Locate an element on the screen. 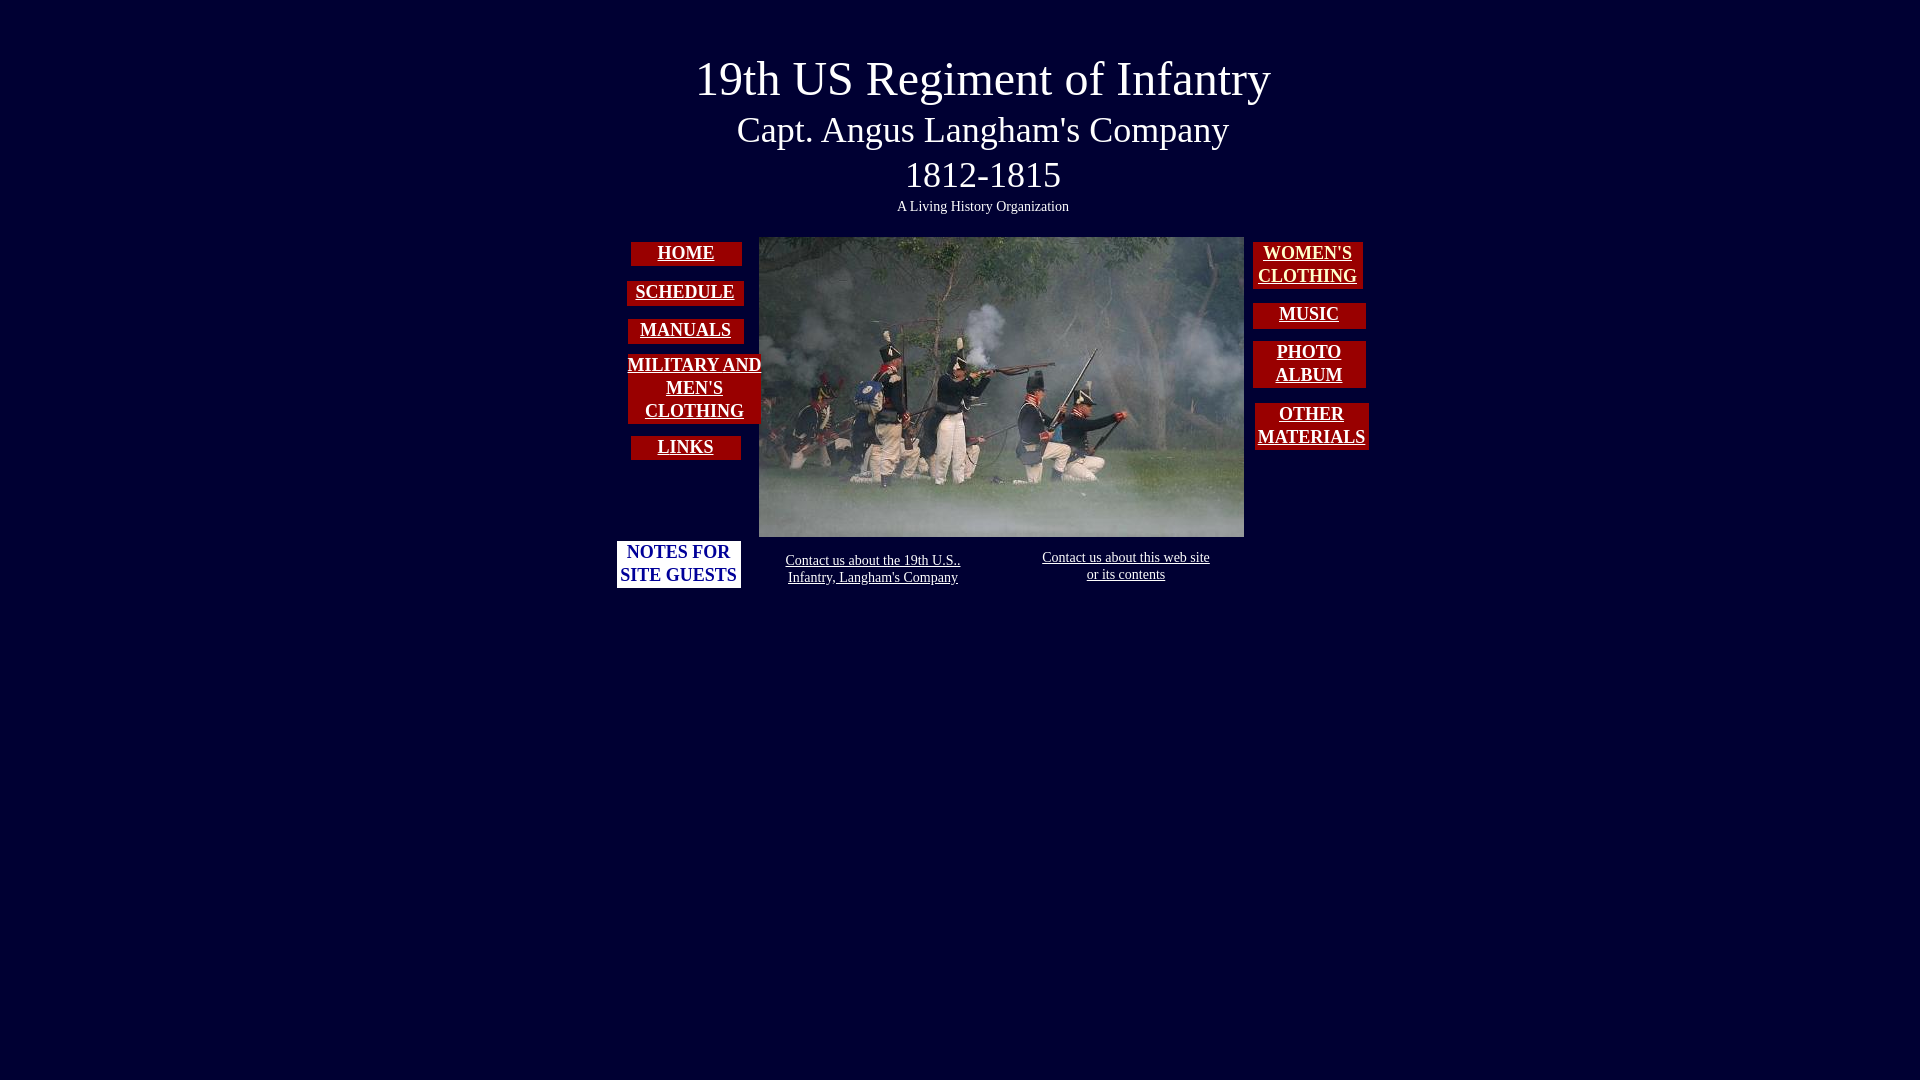 The image size is (1920, 1080). Contact us about the 19th U.S.. is located at coordinates (874, 560).